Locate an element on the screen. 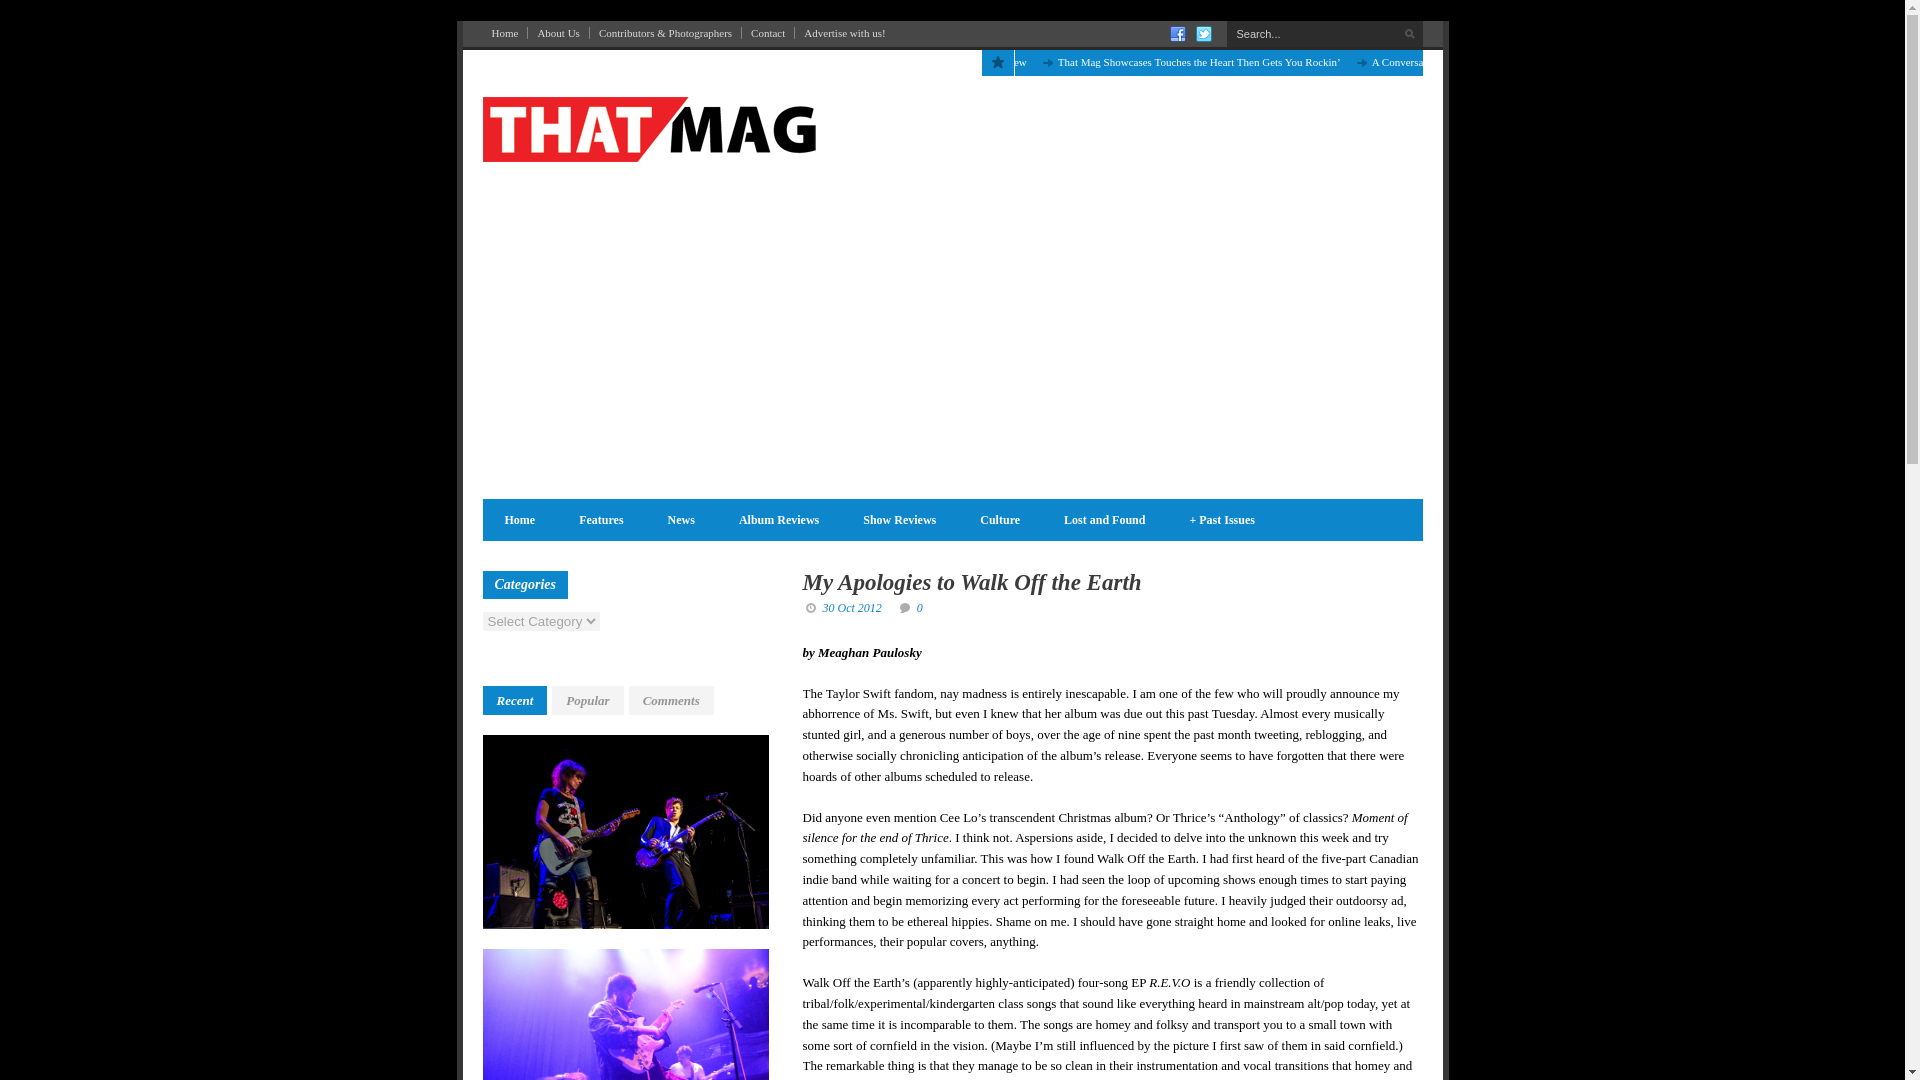 This screenshot has height=1080, width=1920. Advertise with us! is located at coordinates (844, 32).